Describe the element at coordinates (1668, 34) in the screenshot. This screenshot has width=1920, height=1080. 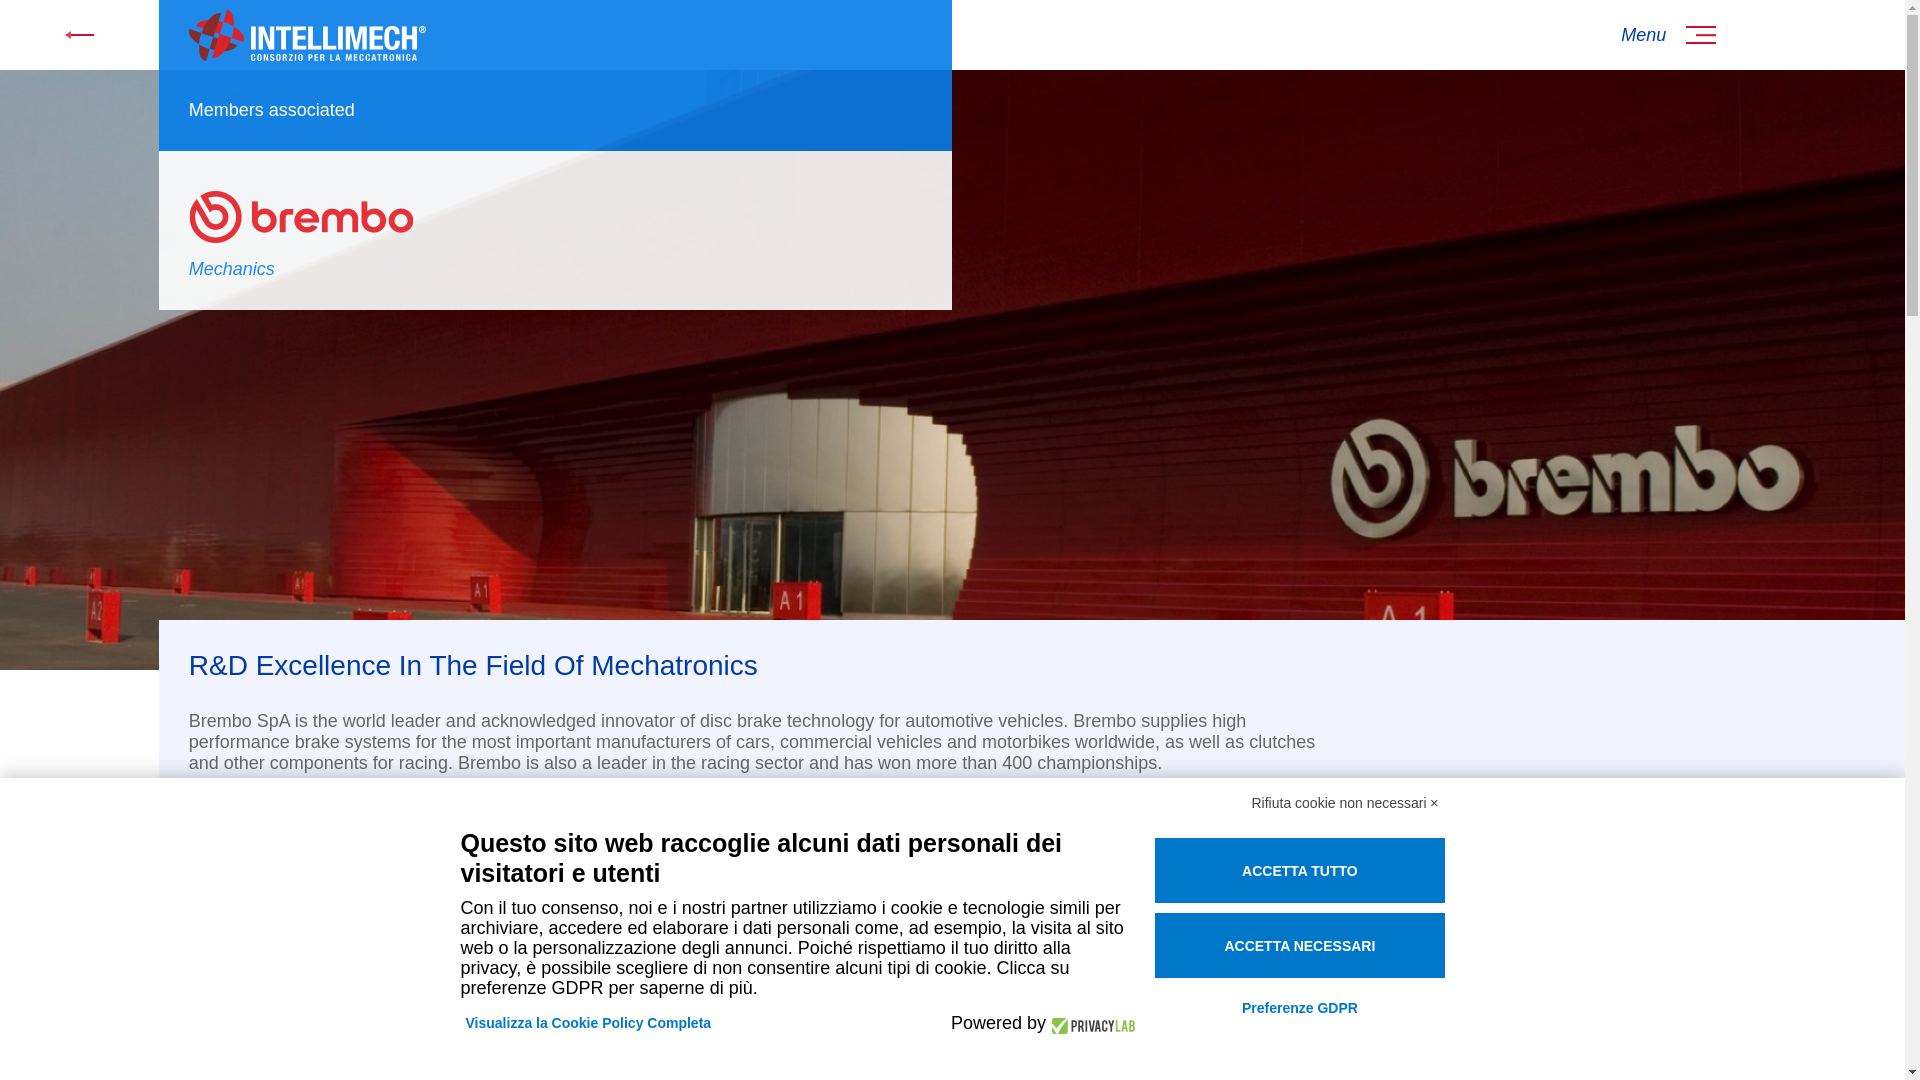
I see `Menu Hamburger Created with Sketch.` at that location.